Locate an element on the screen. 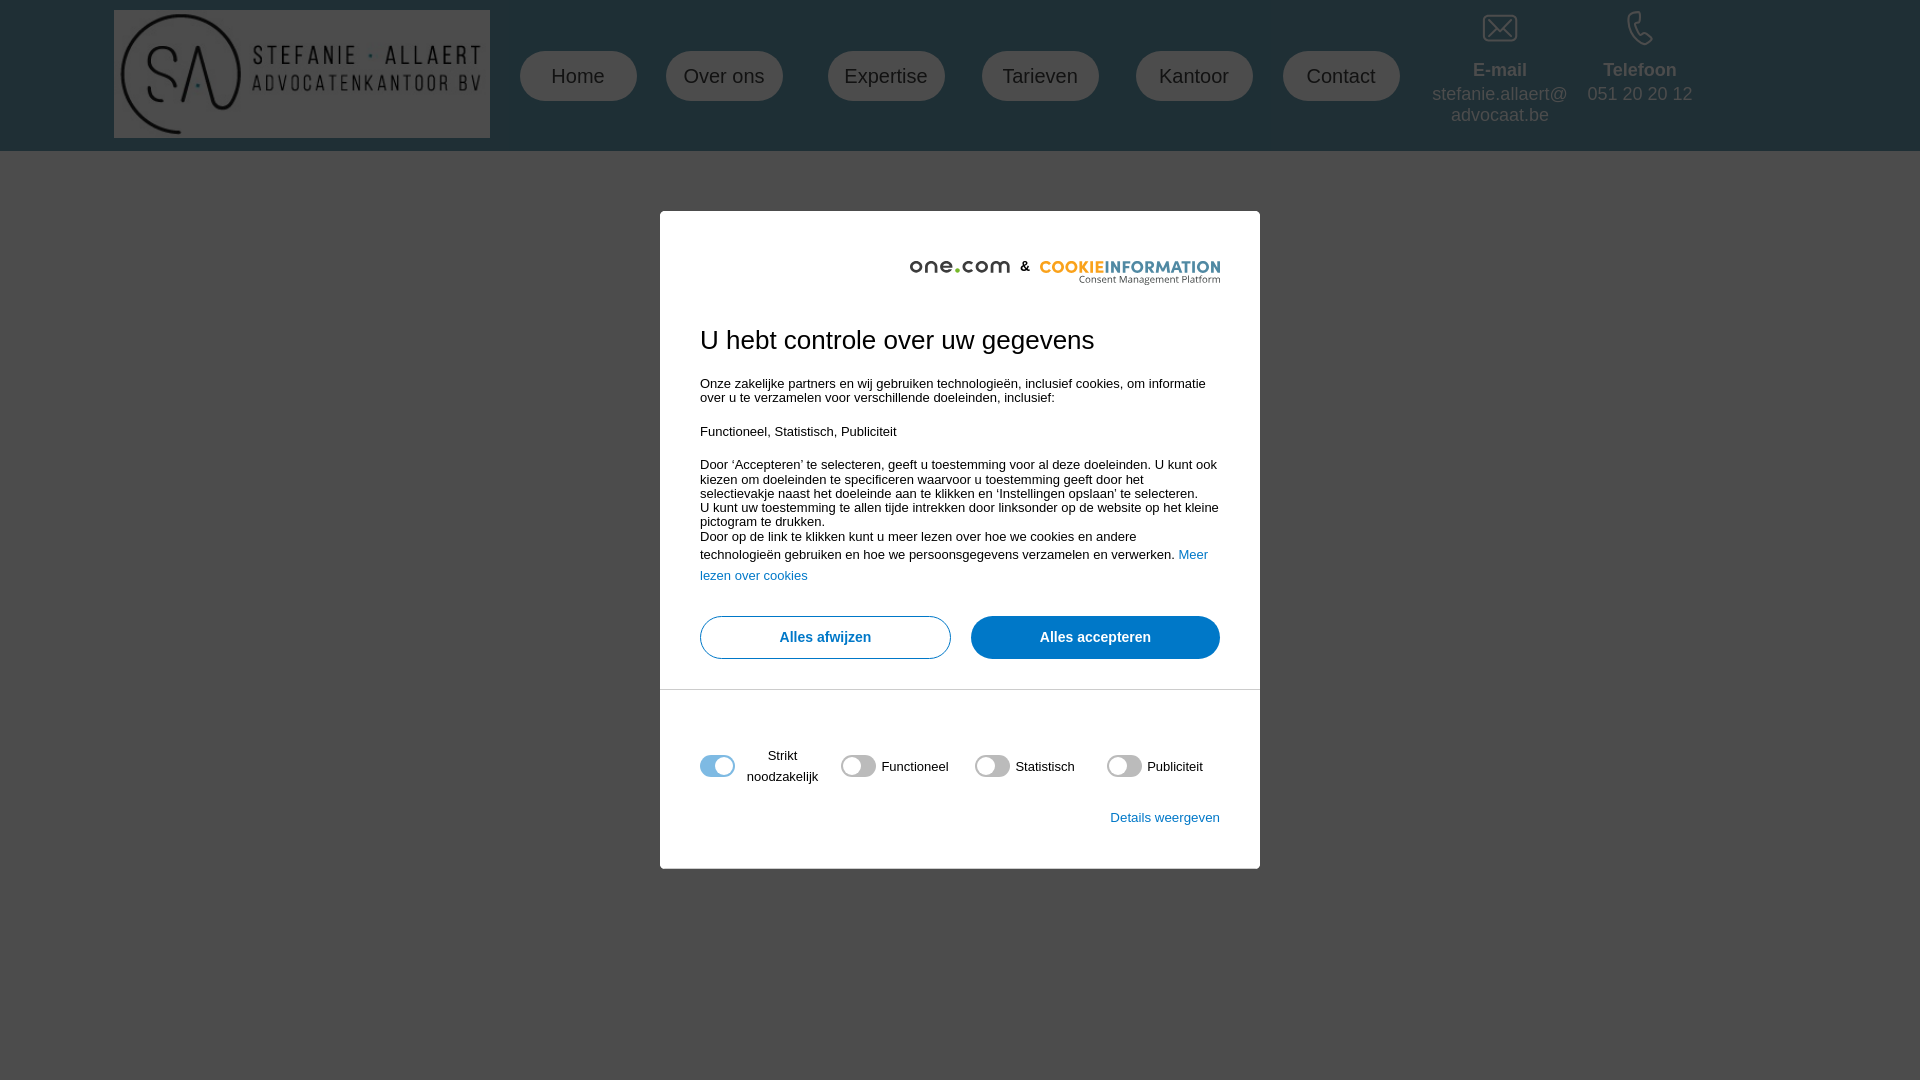 The height and width of the screenshot is (1080, 1920). Details weergeven is located at coordinates (1165, 818).